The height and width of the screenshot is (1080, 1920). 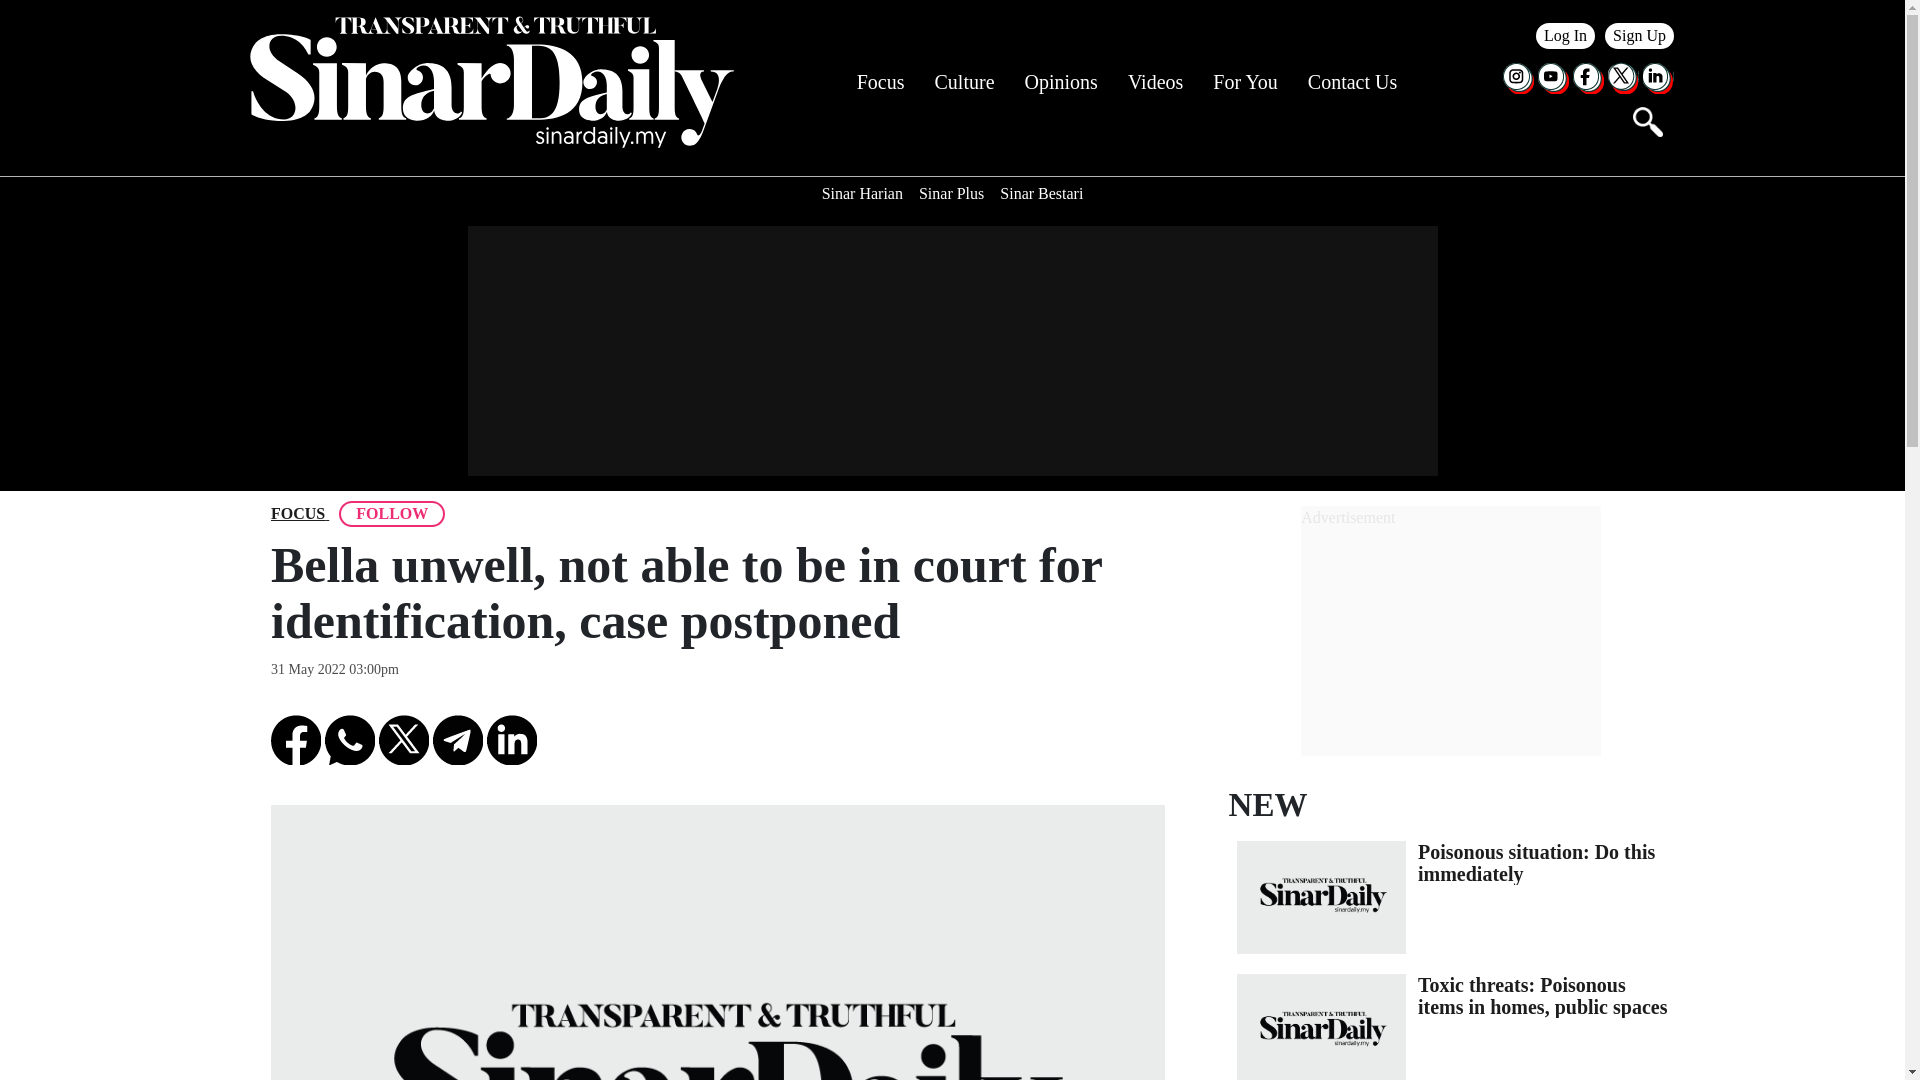 I want to click on Log In, so click(x=1566, y=35).